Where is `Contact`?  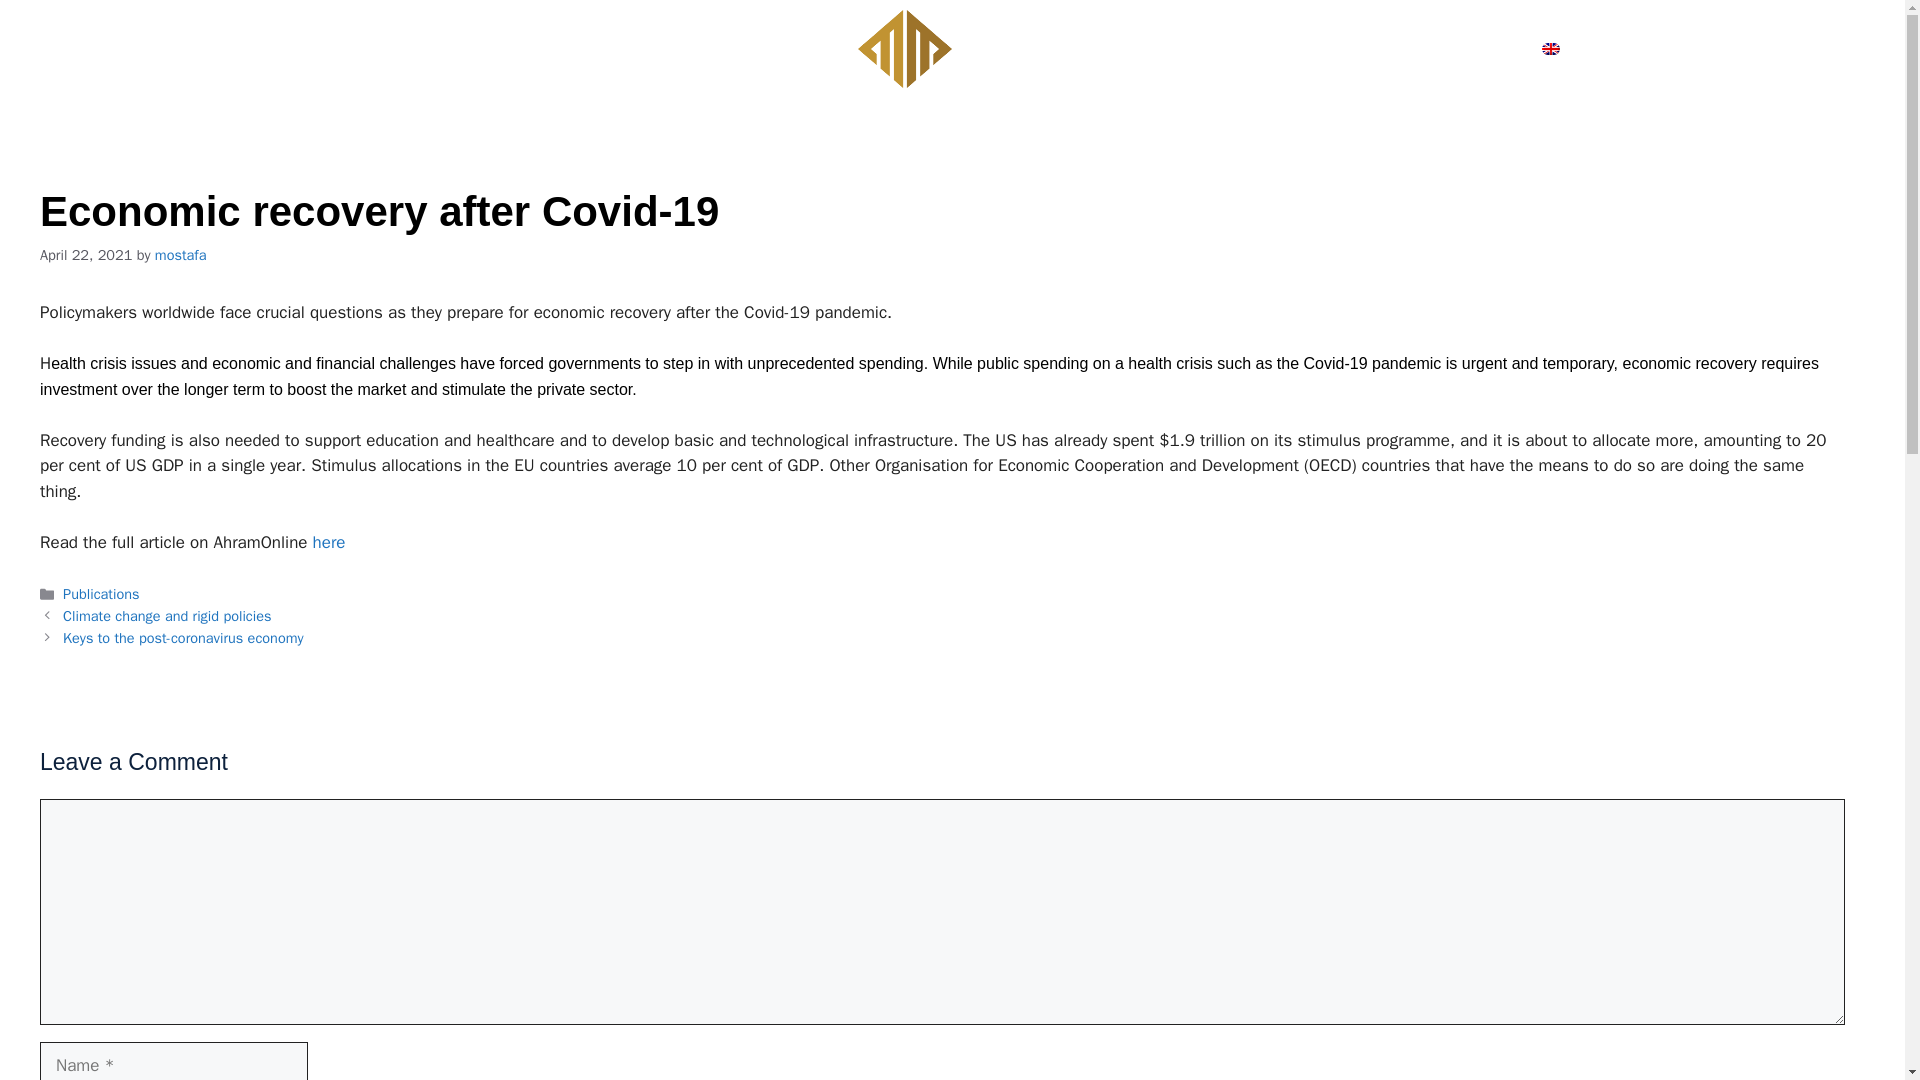 Contact is located at coordinates (430, 48).